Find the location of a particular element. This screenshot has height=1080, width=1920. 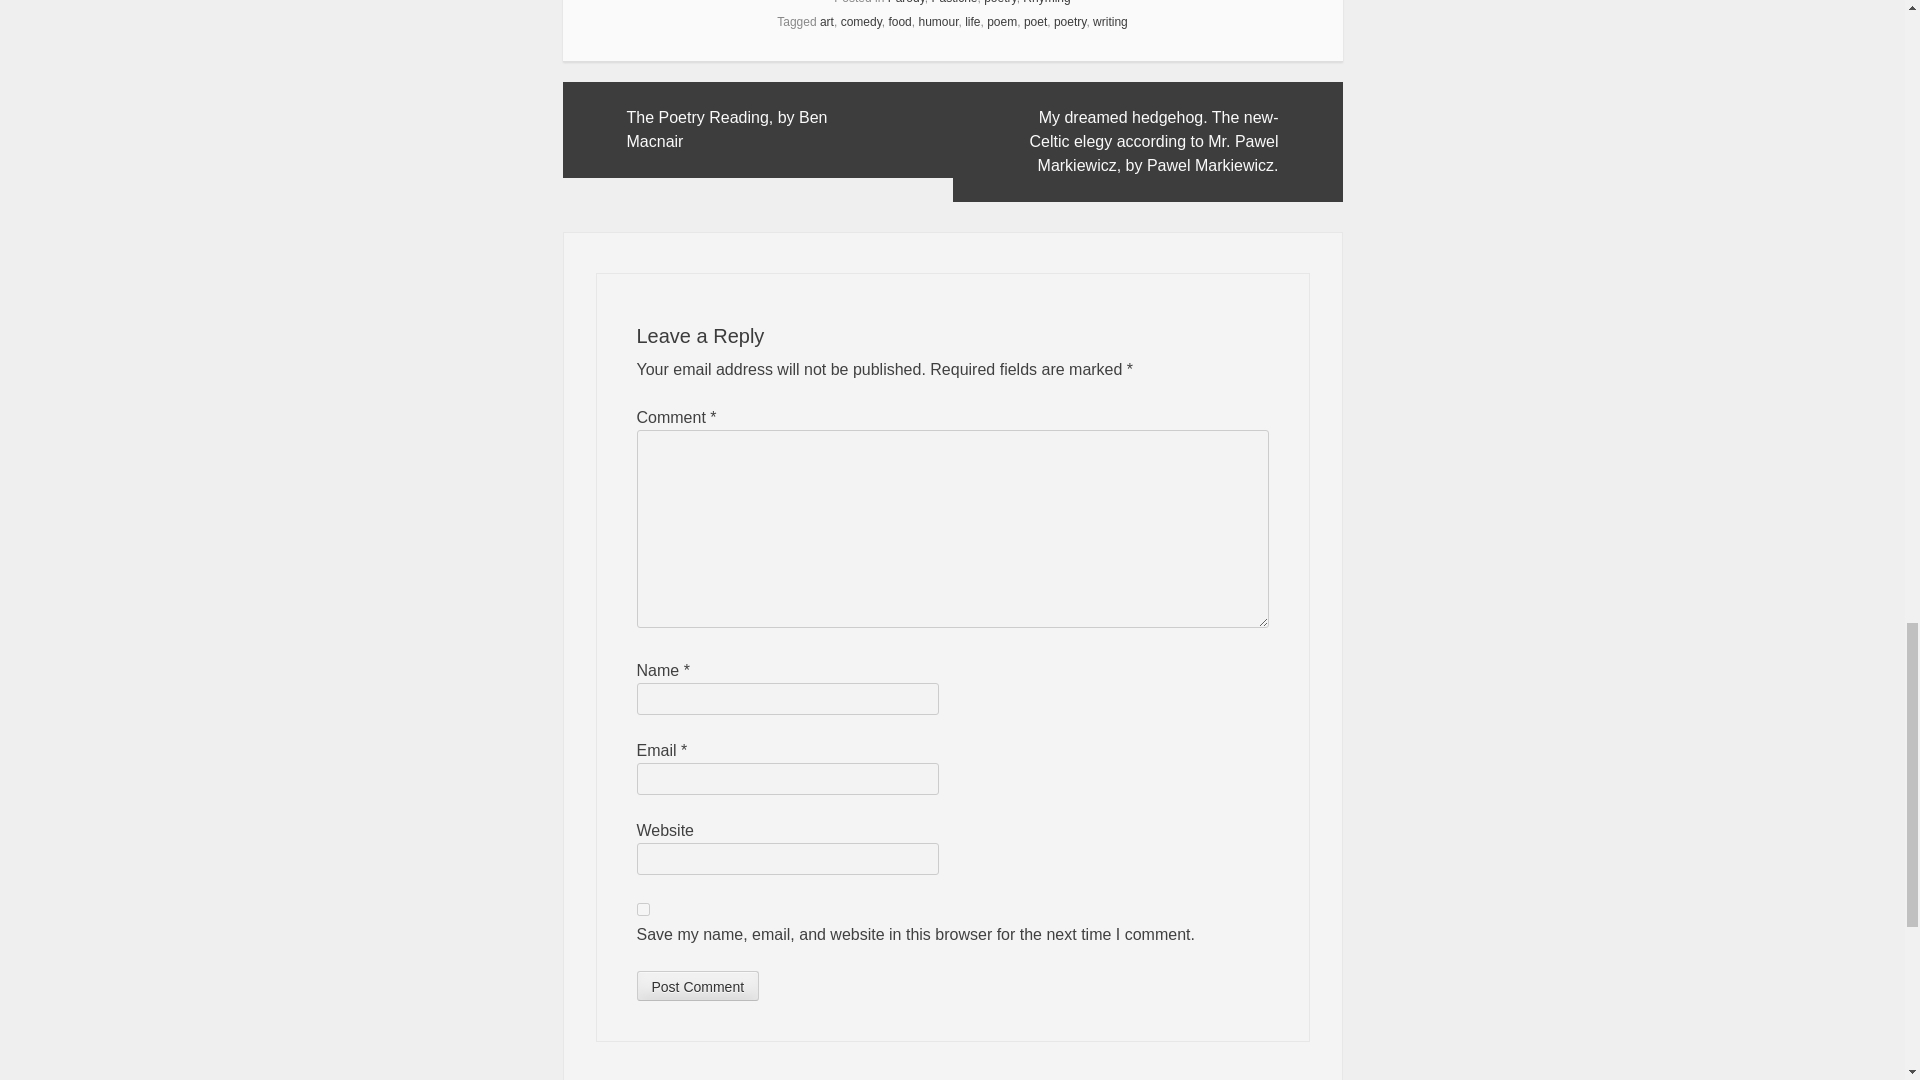

Parody is located at coordinates (906, 2).